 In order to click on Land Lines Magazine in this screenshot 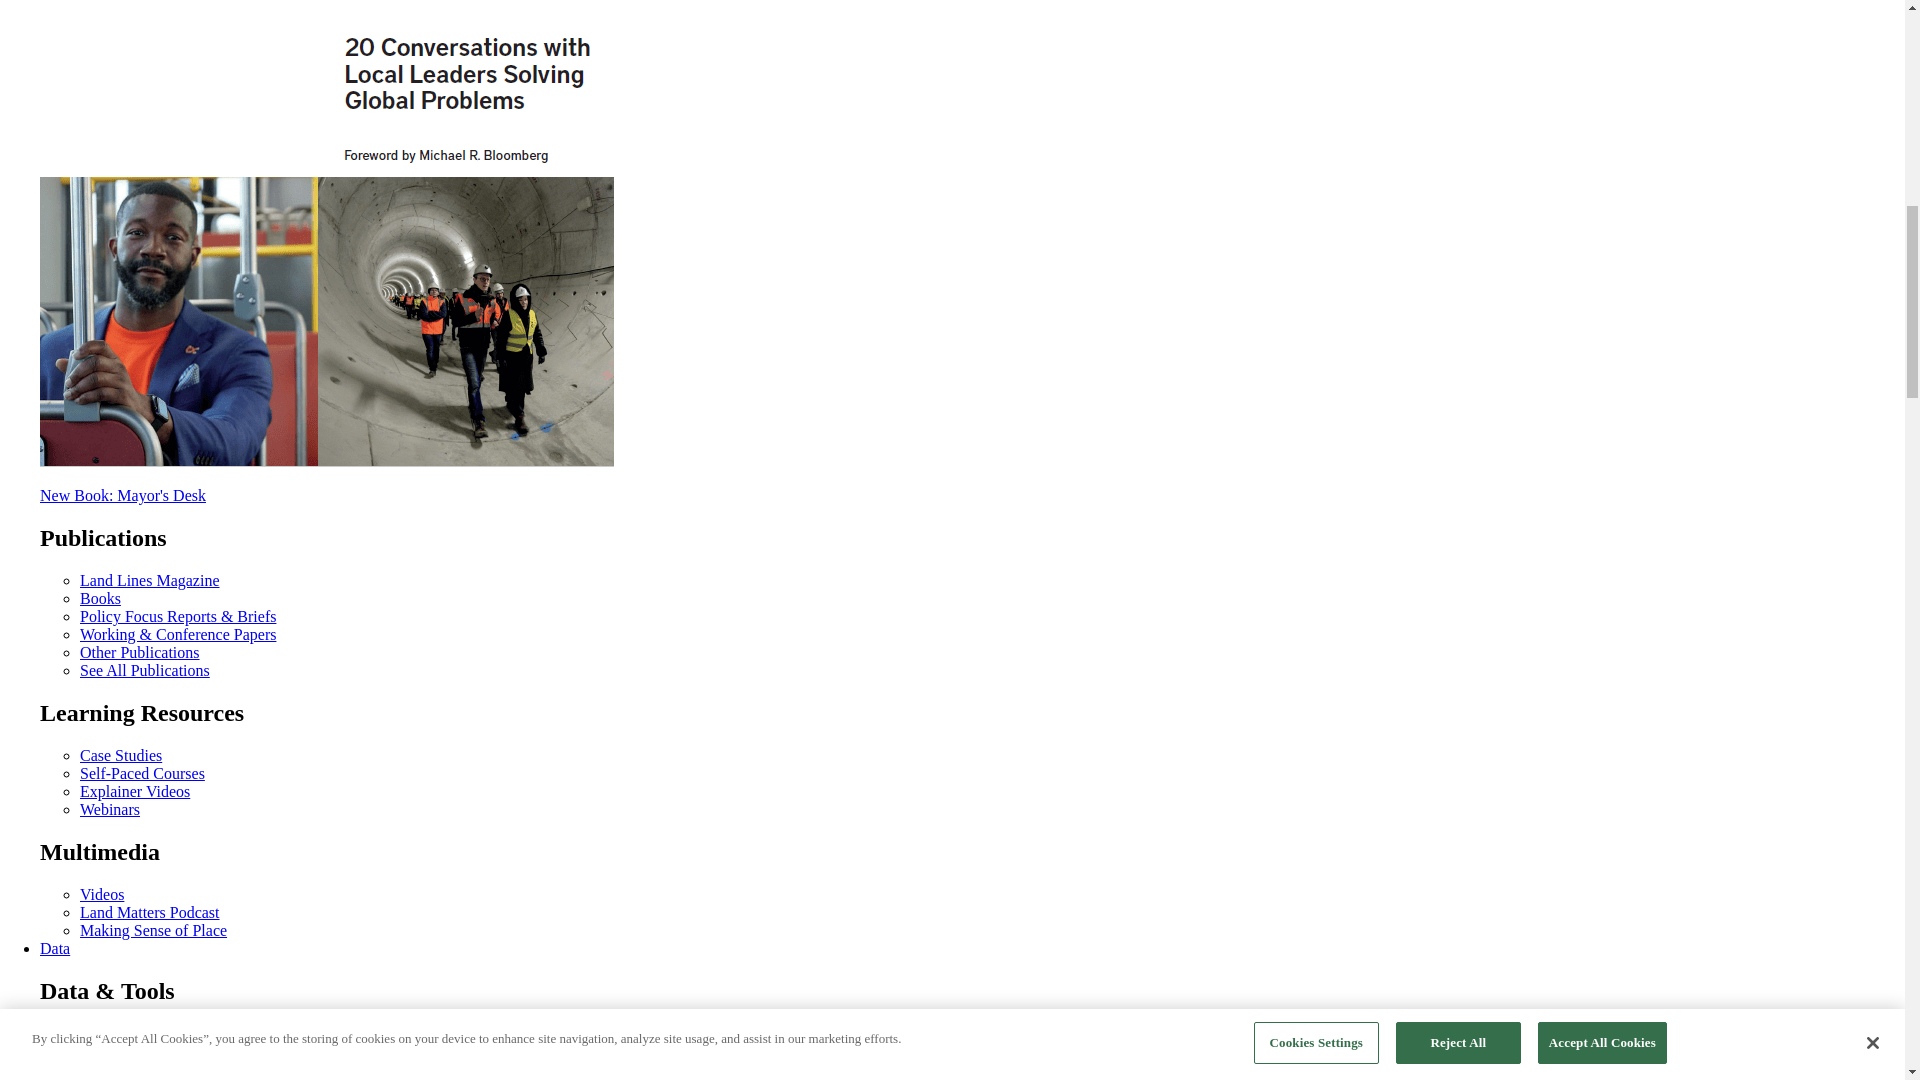, I will do `click(150, 580)`.